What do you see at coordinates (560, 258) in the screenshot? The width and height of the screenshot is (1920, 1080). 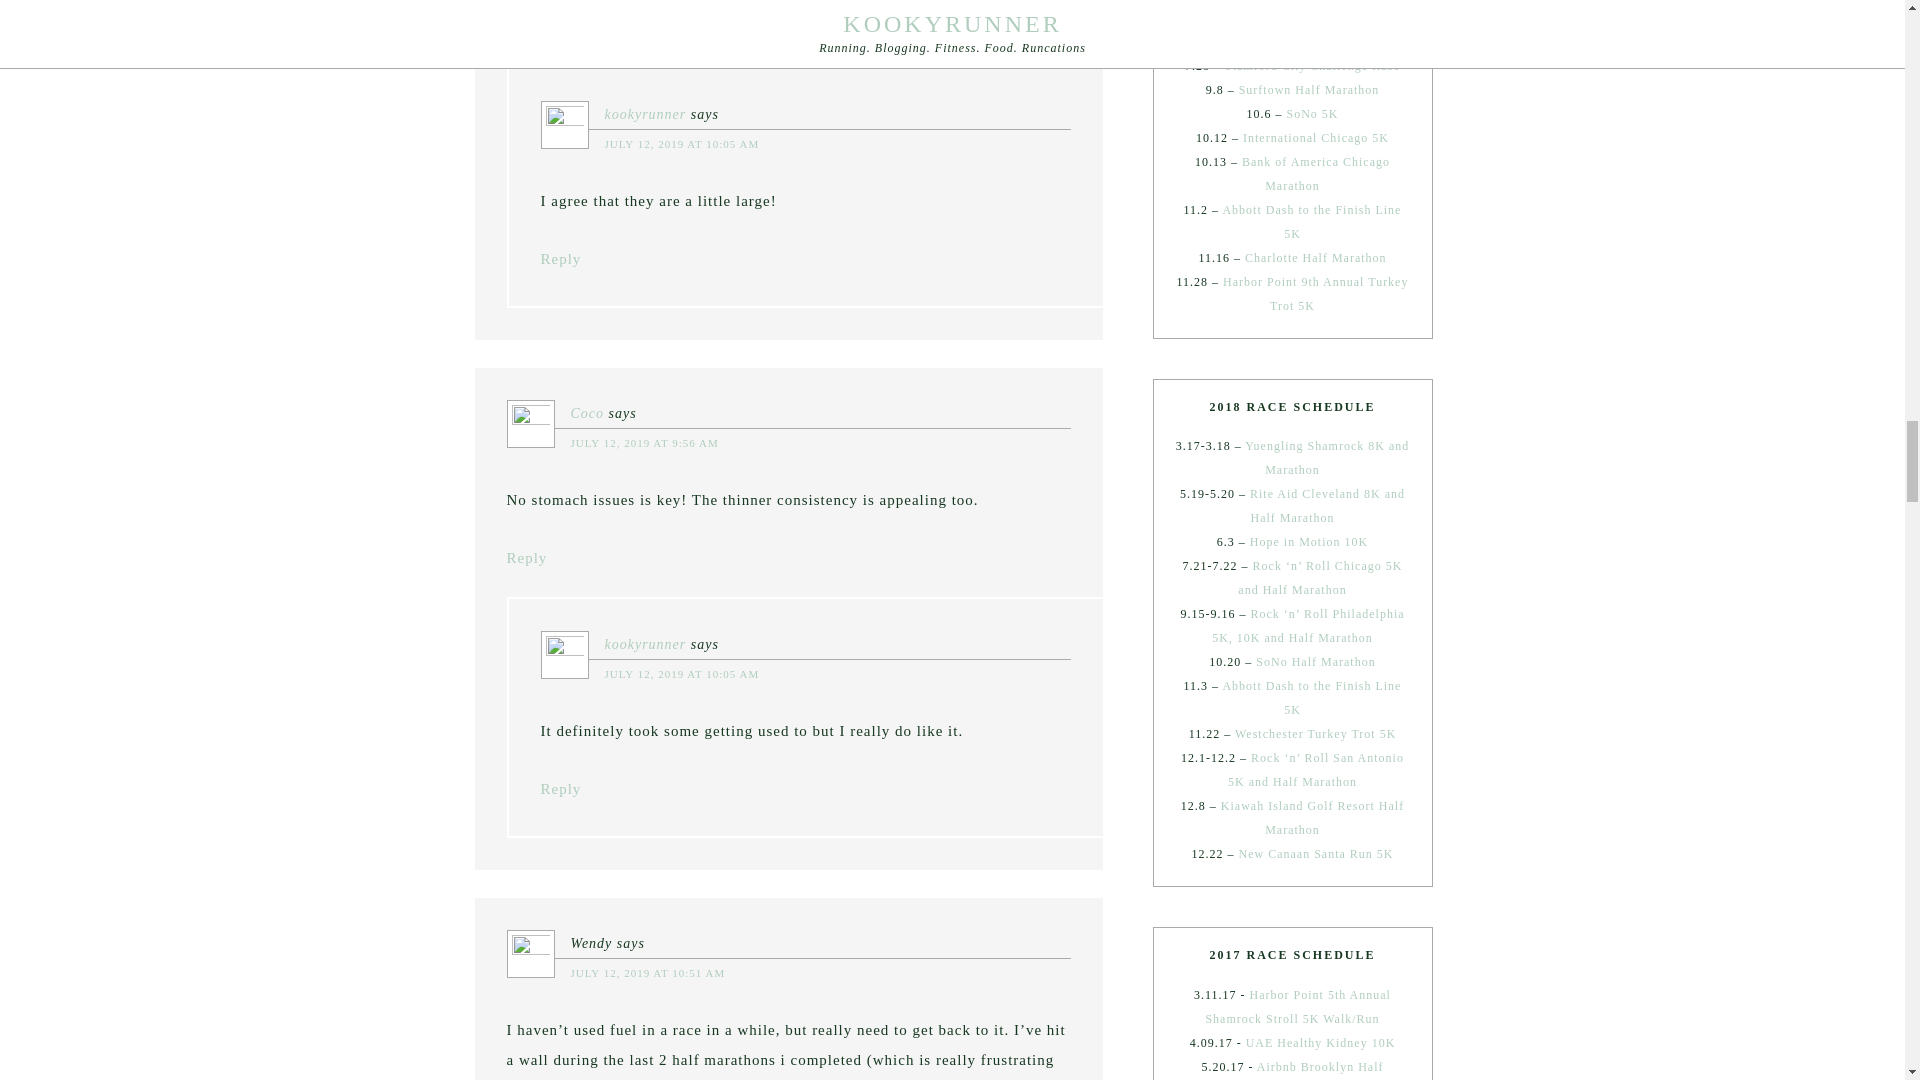 I see `Reply` at bounding box center [560, 258].